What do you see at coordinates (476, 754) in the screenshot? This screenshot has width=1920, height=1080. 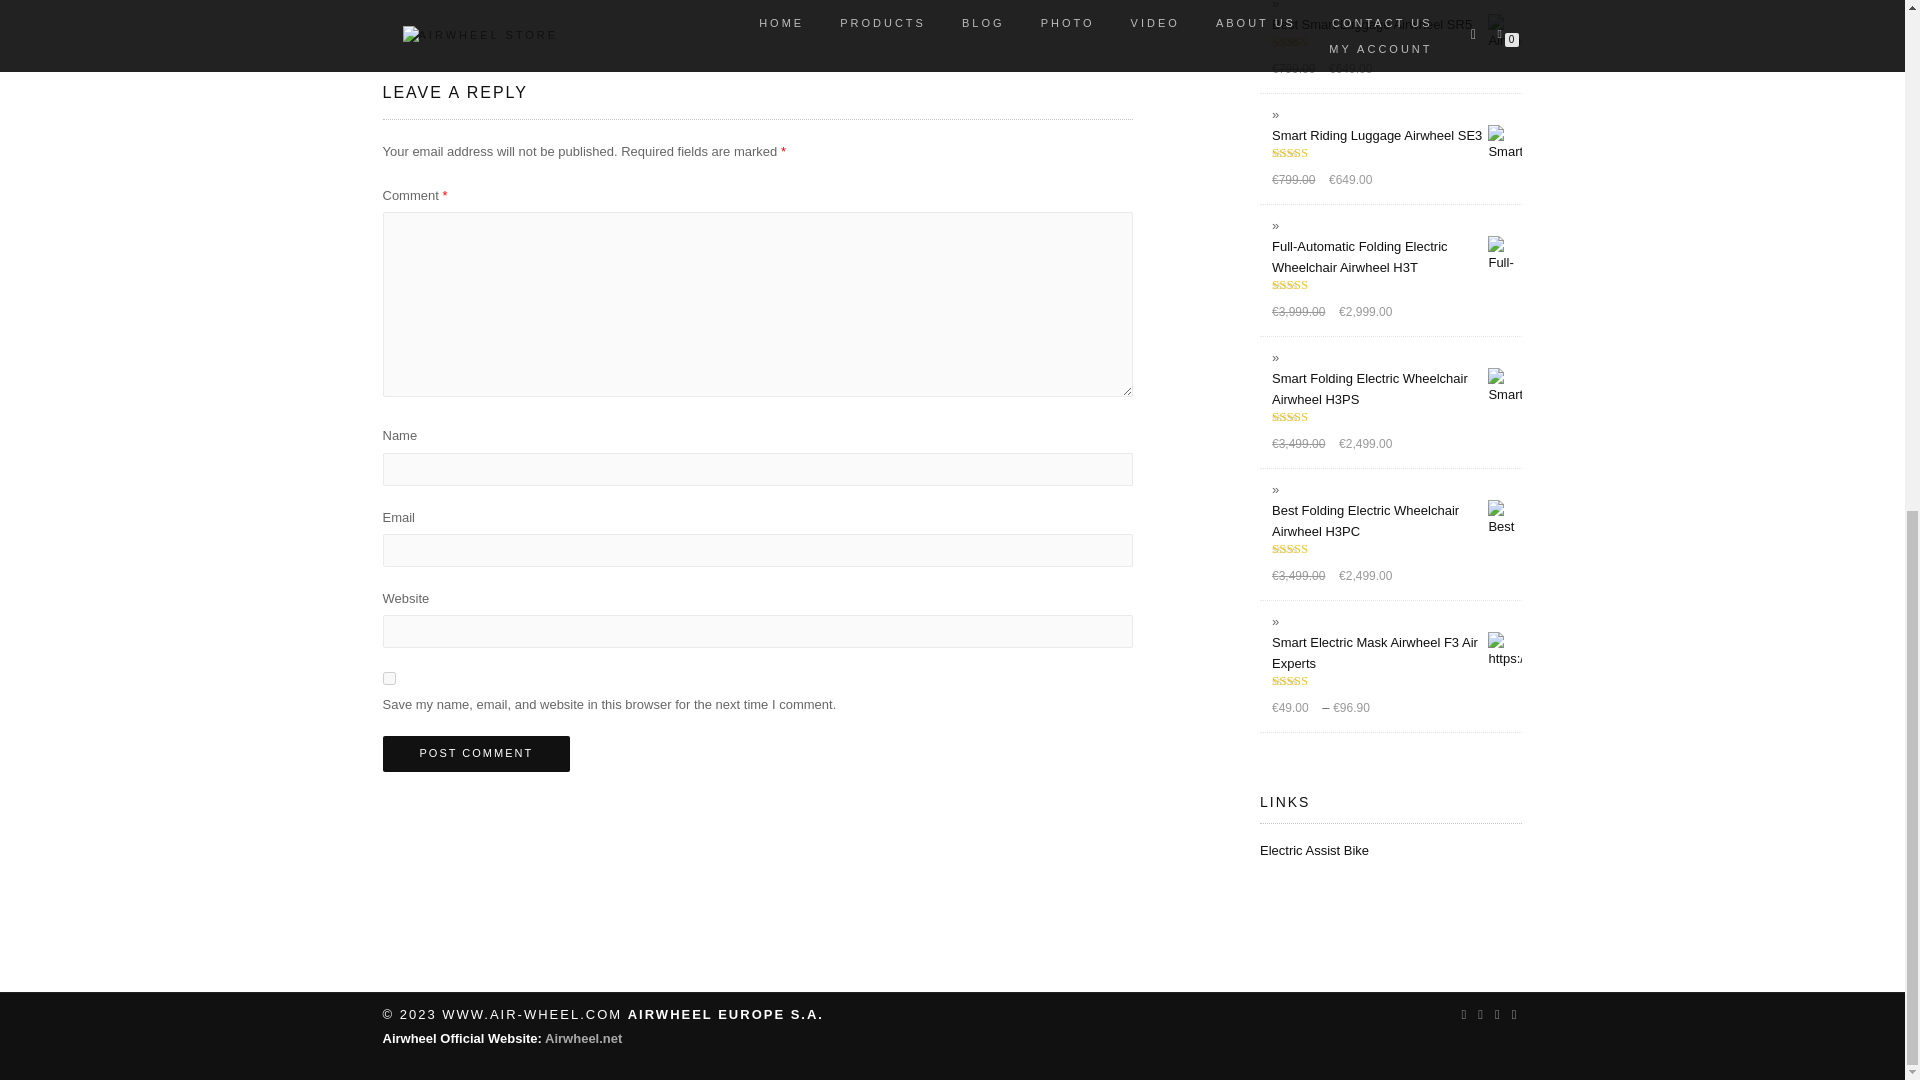 I see `Post Comment` at bounding box center [476, 754].